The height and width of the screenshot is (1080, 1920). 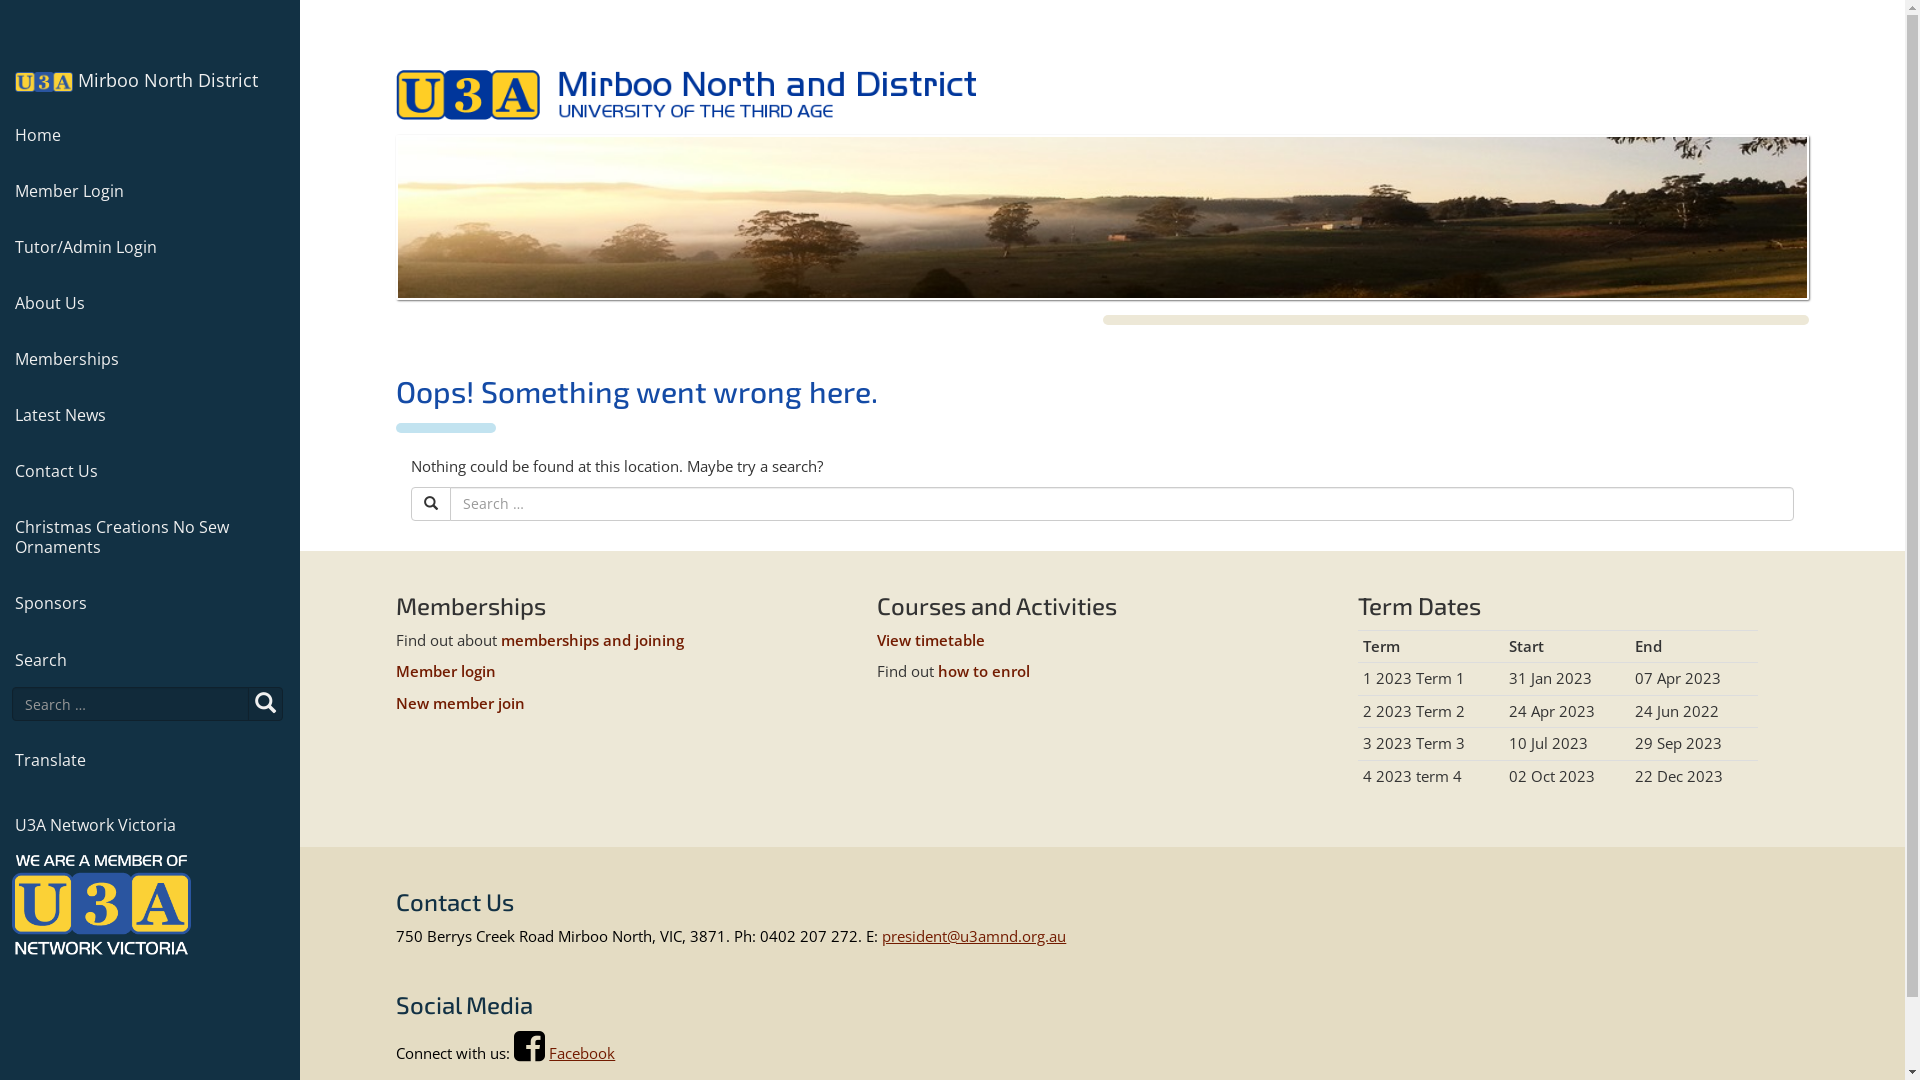 I want to click on president@u3amnd.org.au, so click(x=974, y=936).